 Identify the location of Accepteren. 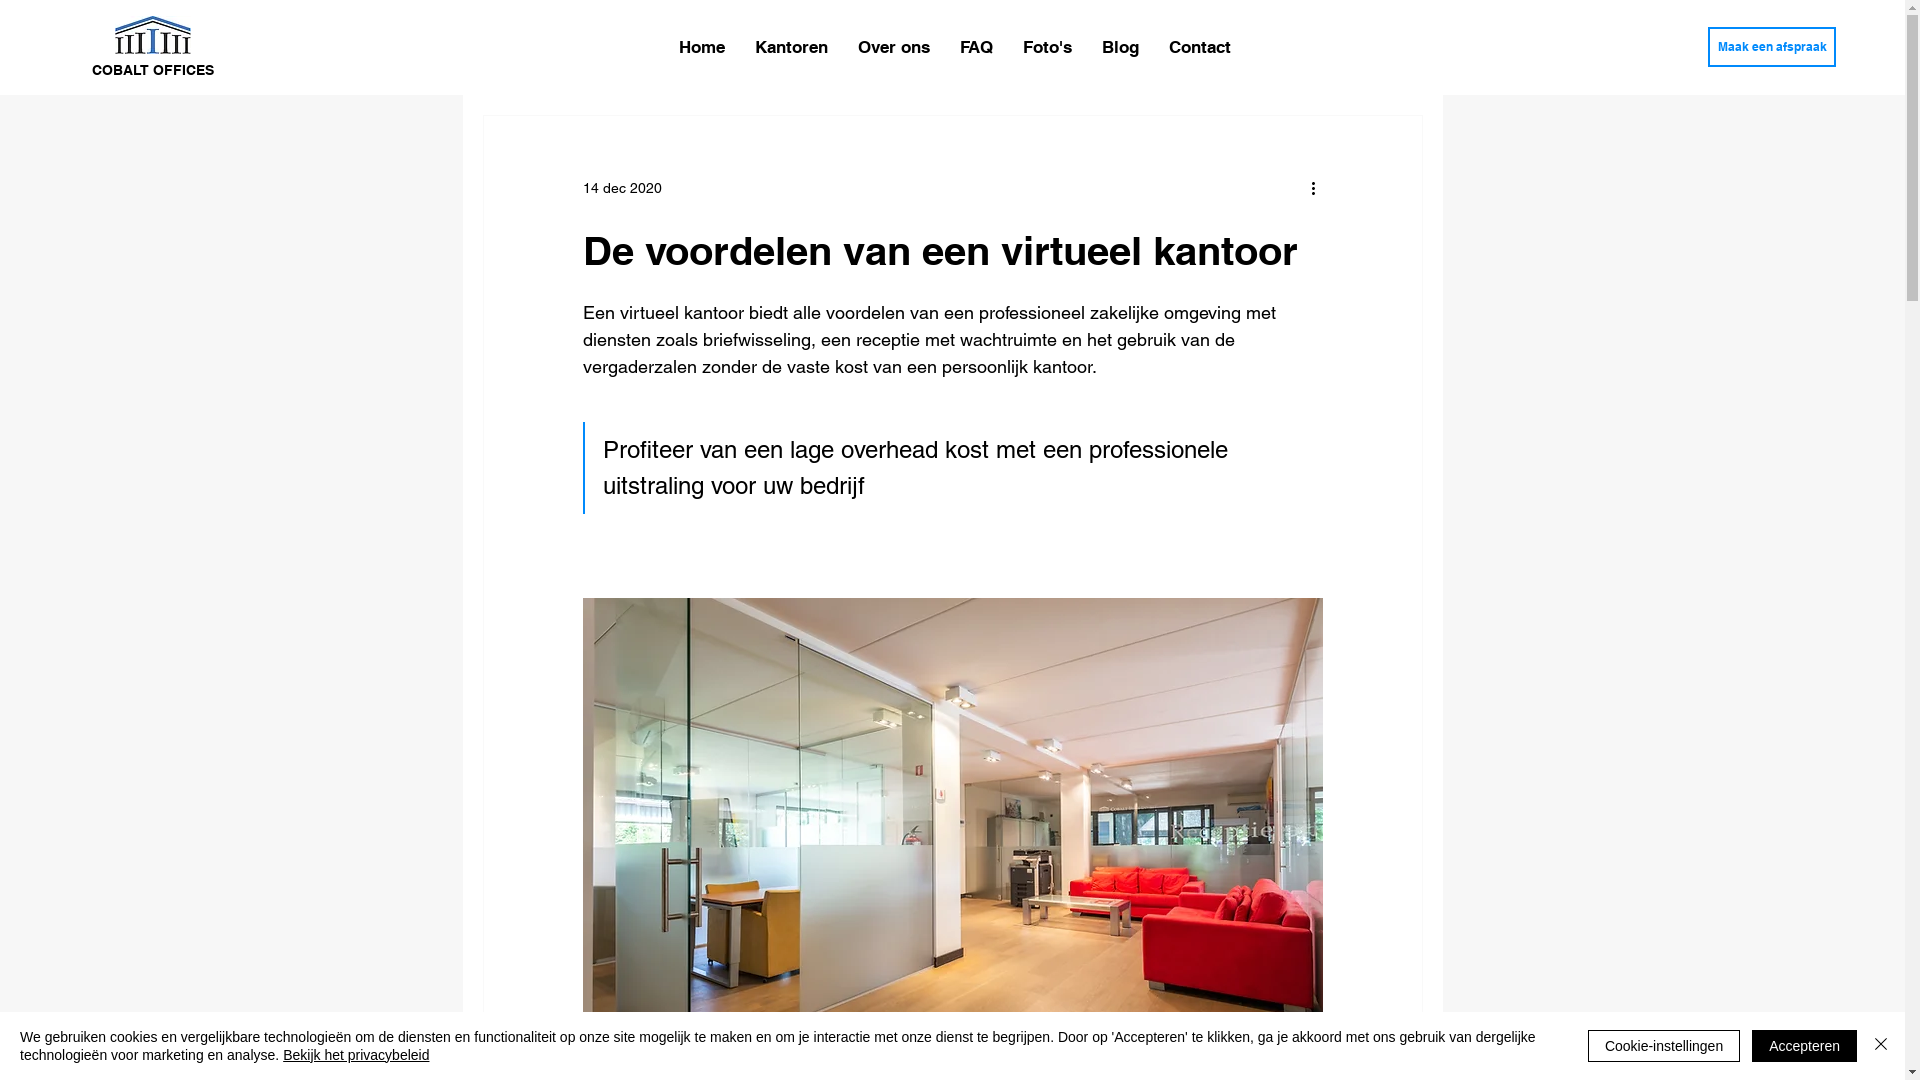
(1804, 1046).